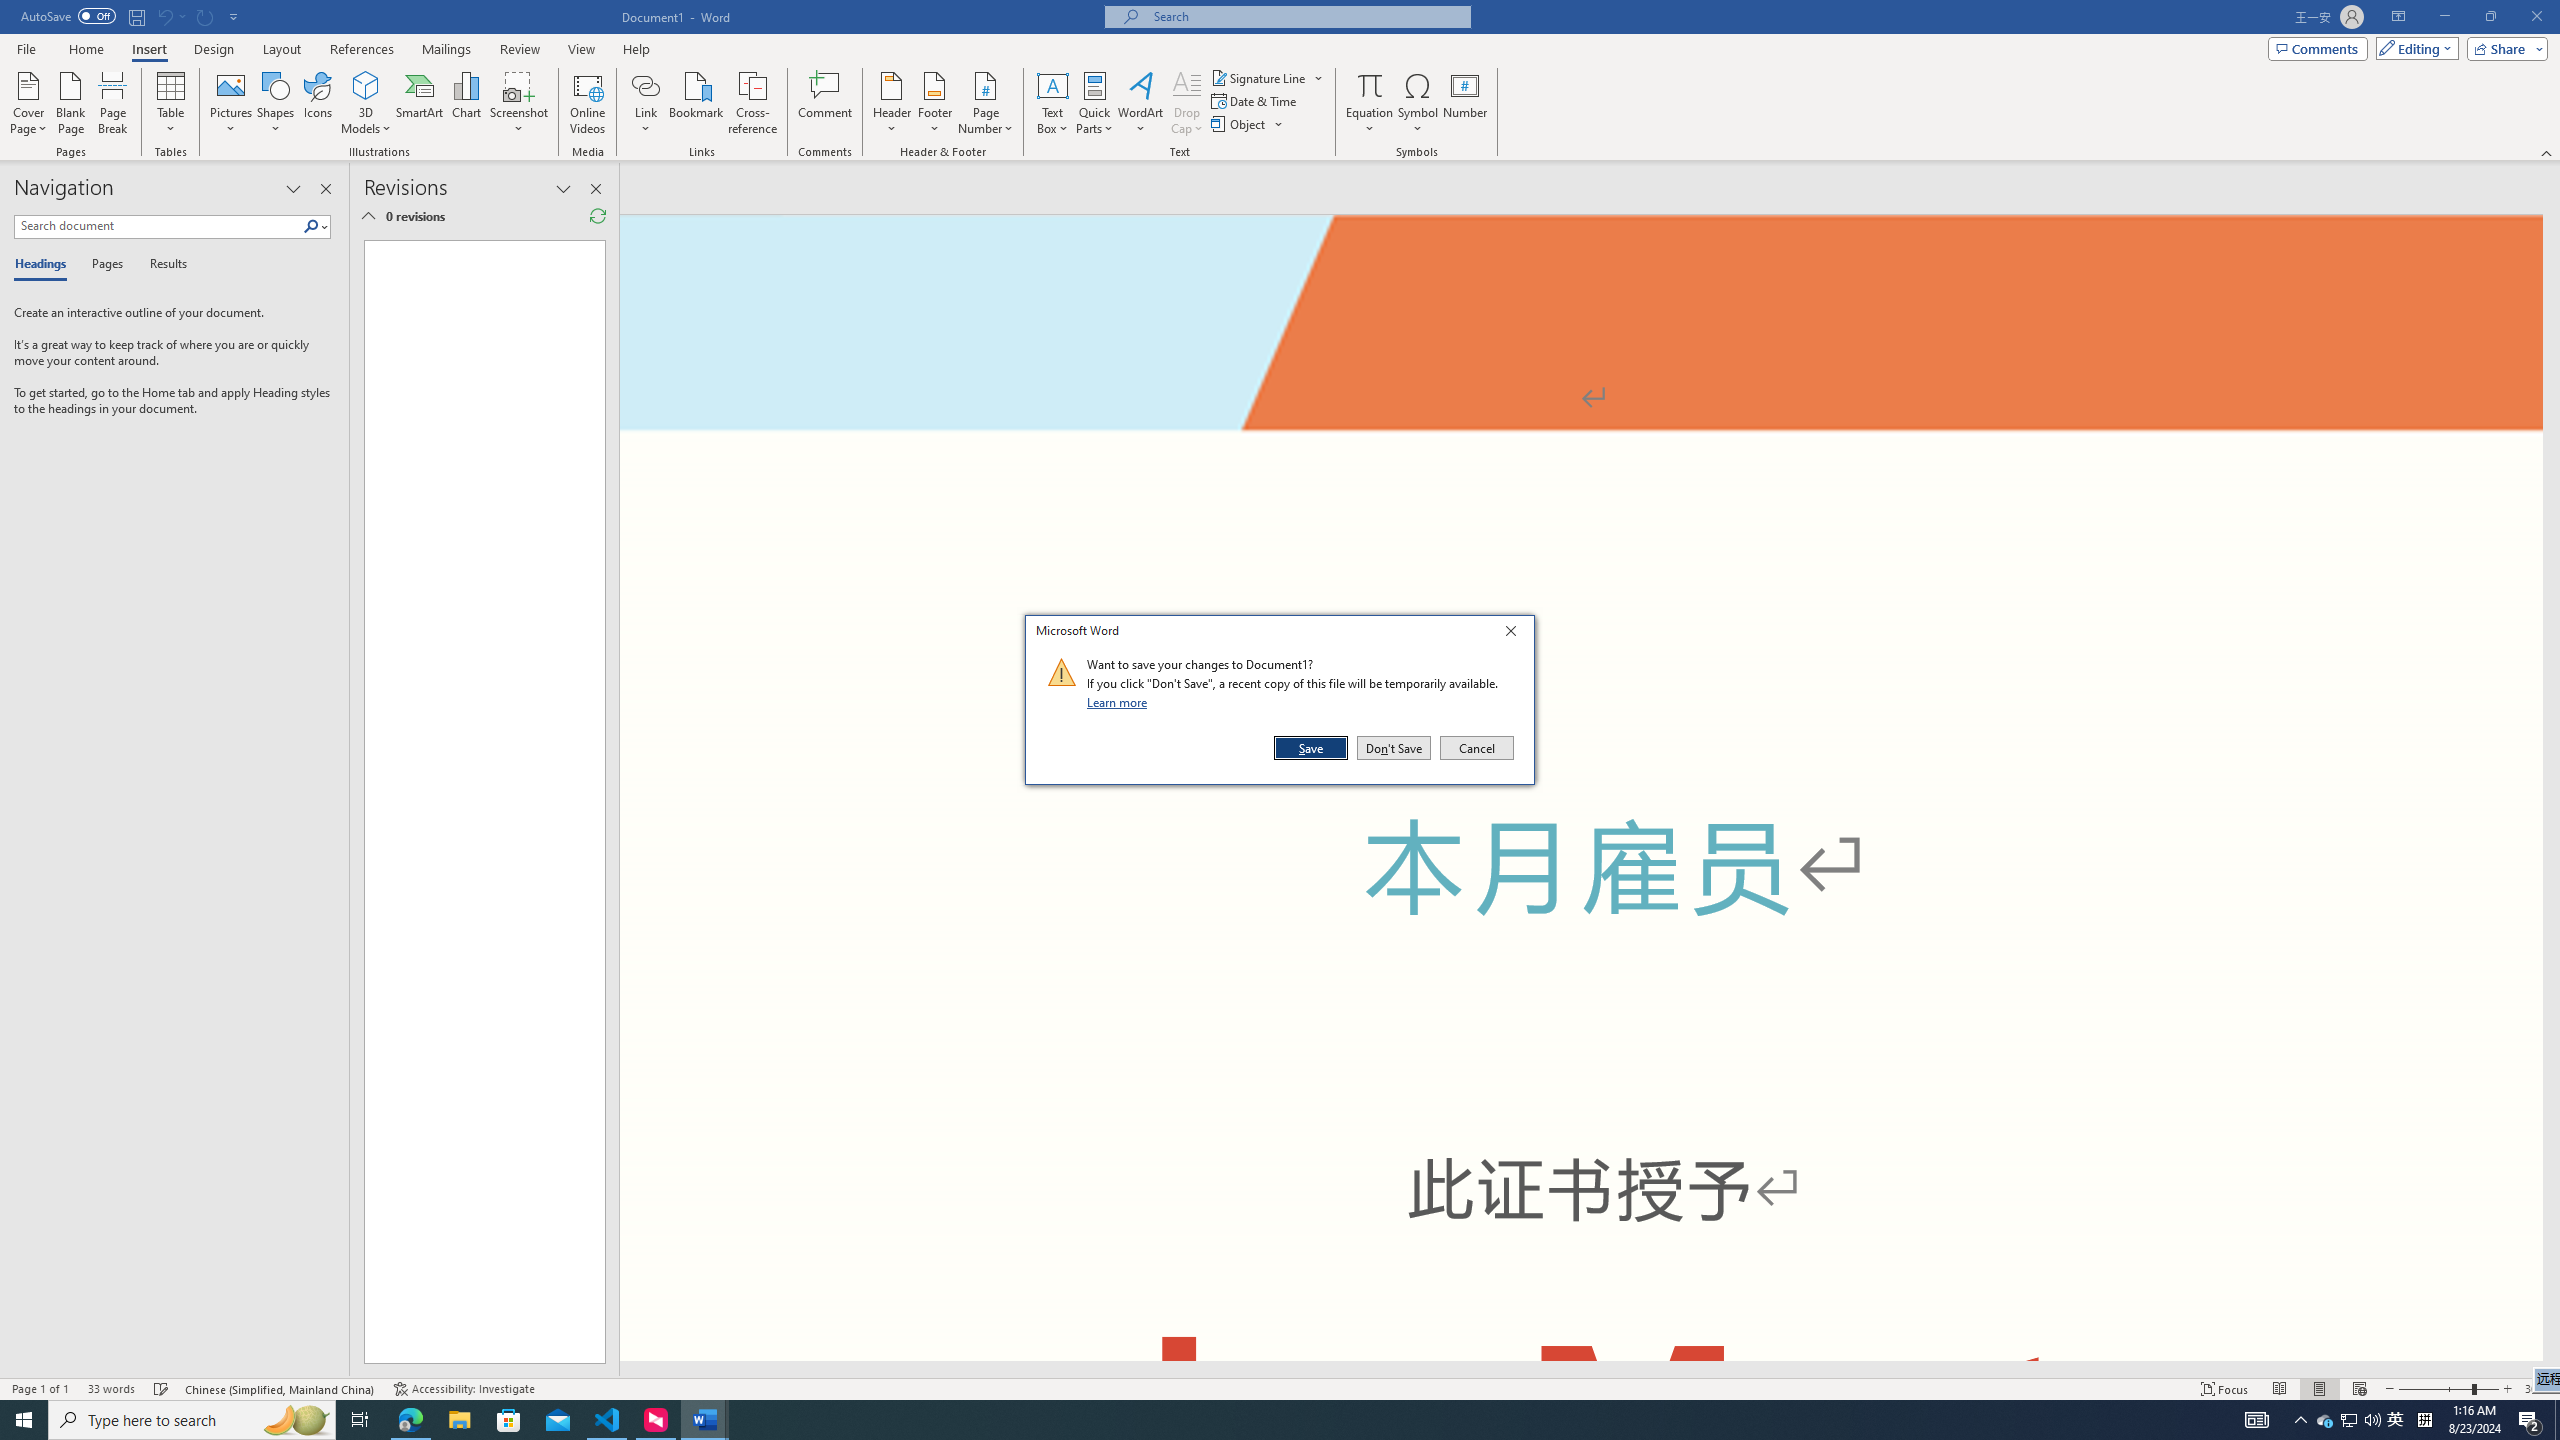 Image resolution: width=2560 pixels, height=1440 pixels. Describe the element at coordinates (2538, 1389) in the screenshot. I see `Zoom 308%` at that location.